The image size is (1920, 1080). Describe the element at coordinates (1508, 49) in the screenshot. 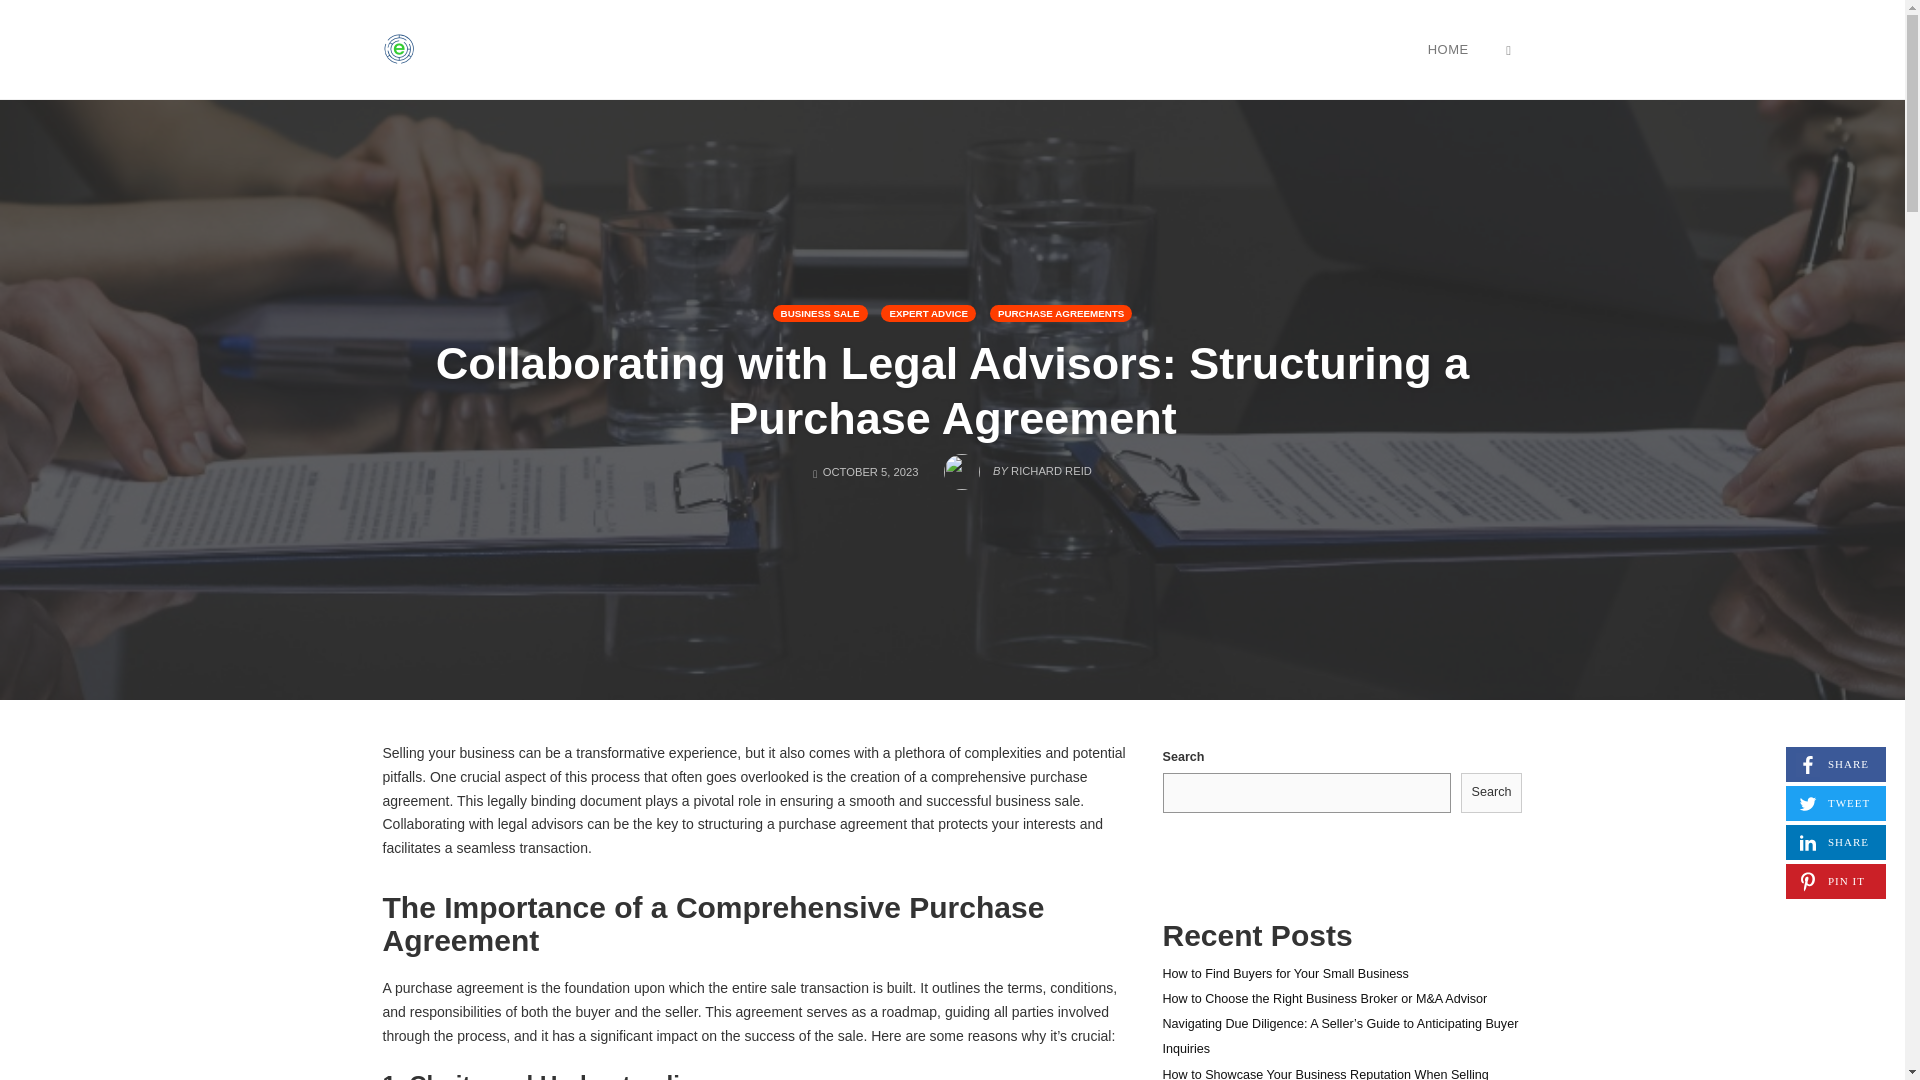

I see `OPEN SEARCH FORM` at that location.